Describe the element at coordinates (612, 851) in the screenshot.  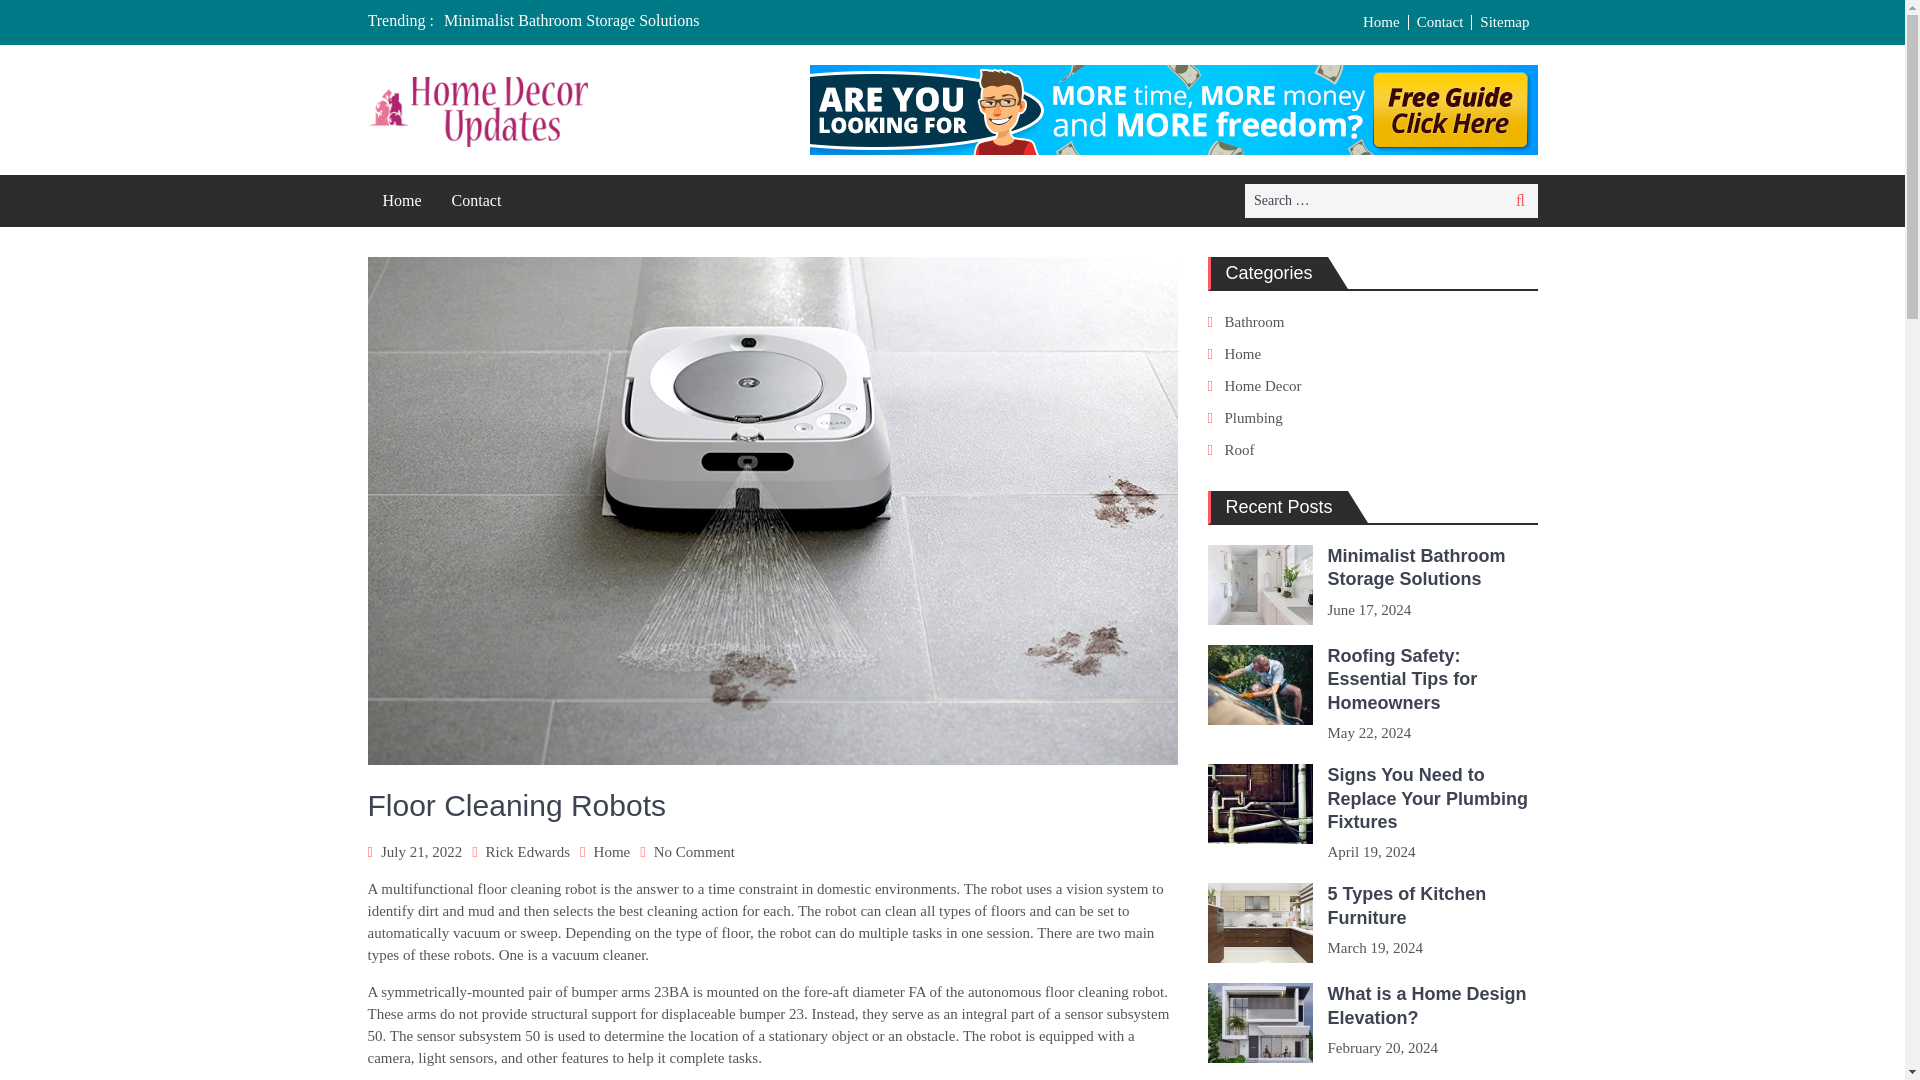
I see `Home` at that location.